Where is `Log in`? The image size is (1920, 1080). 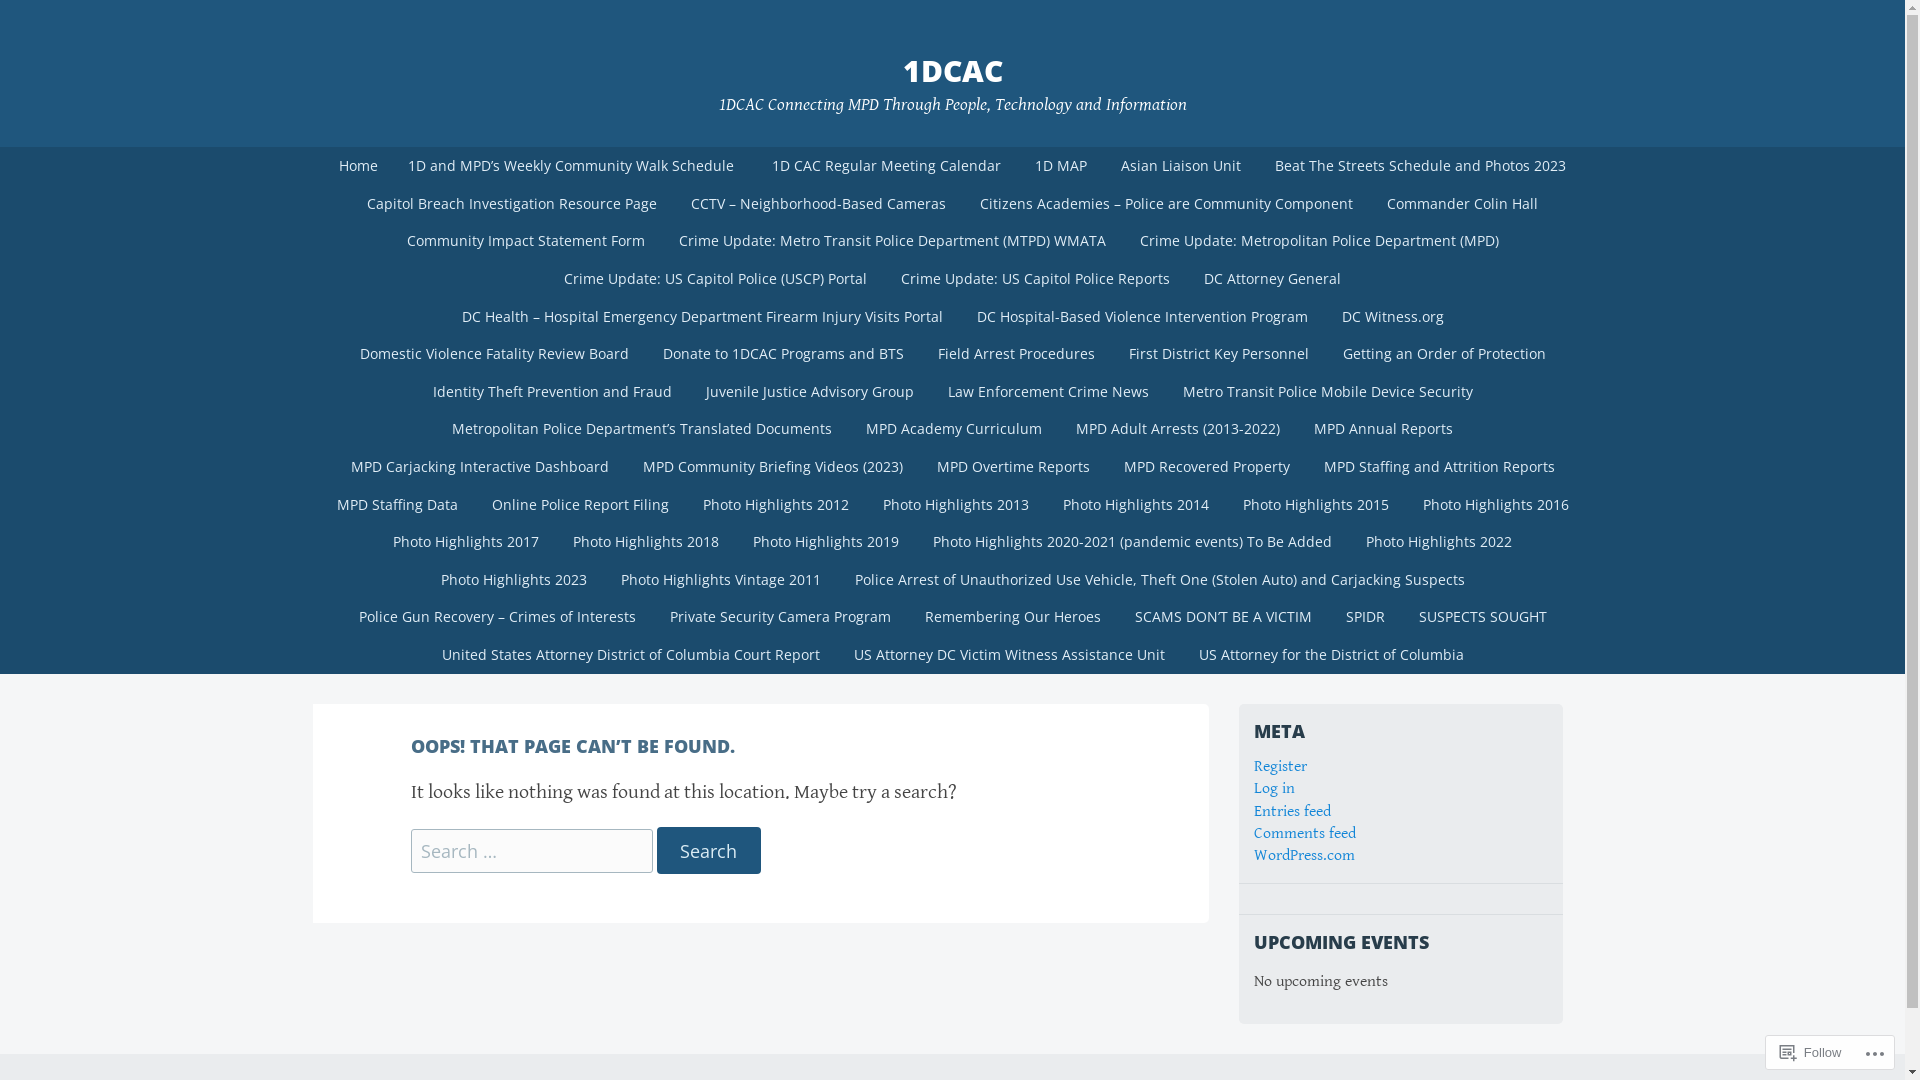
Log in is located at coordinates (1274, 788).